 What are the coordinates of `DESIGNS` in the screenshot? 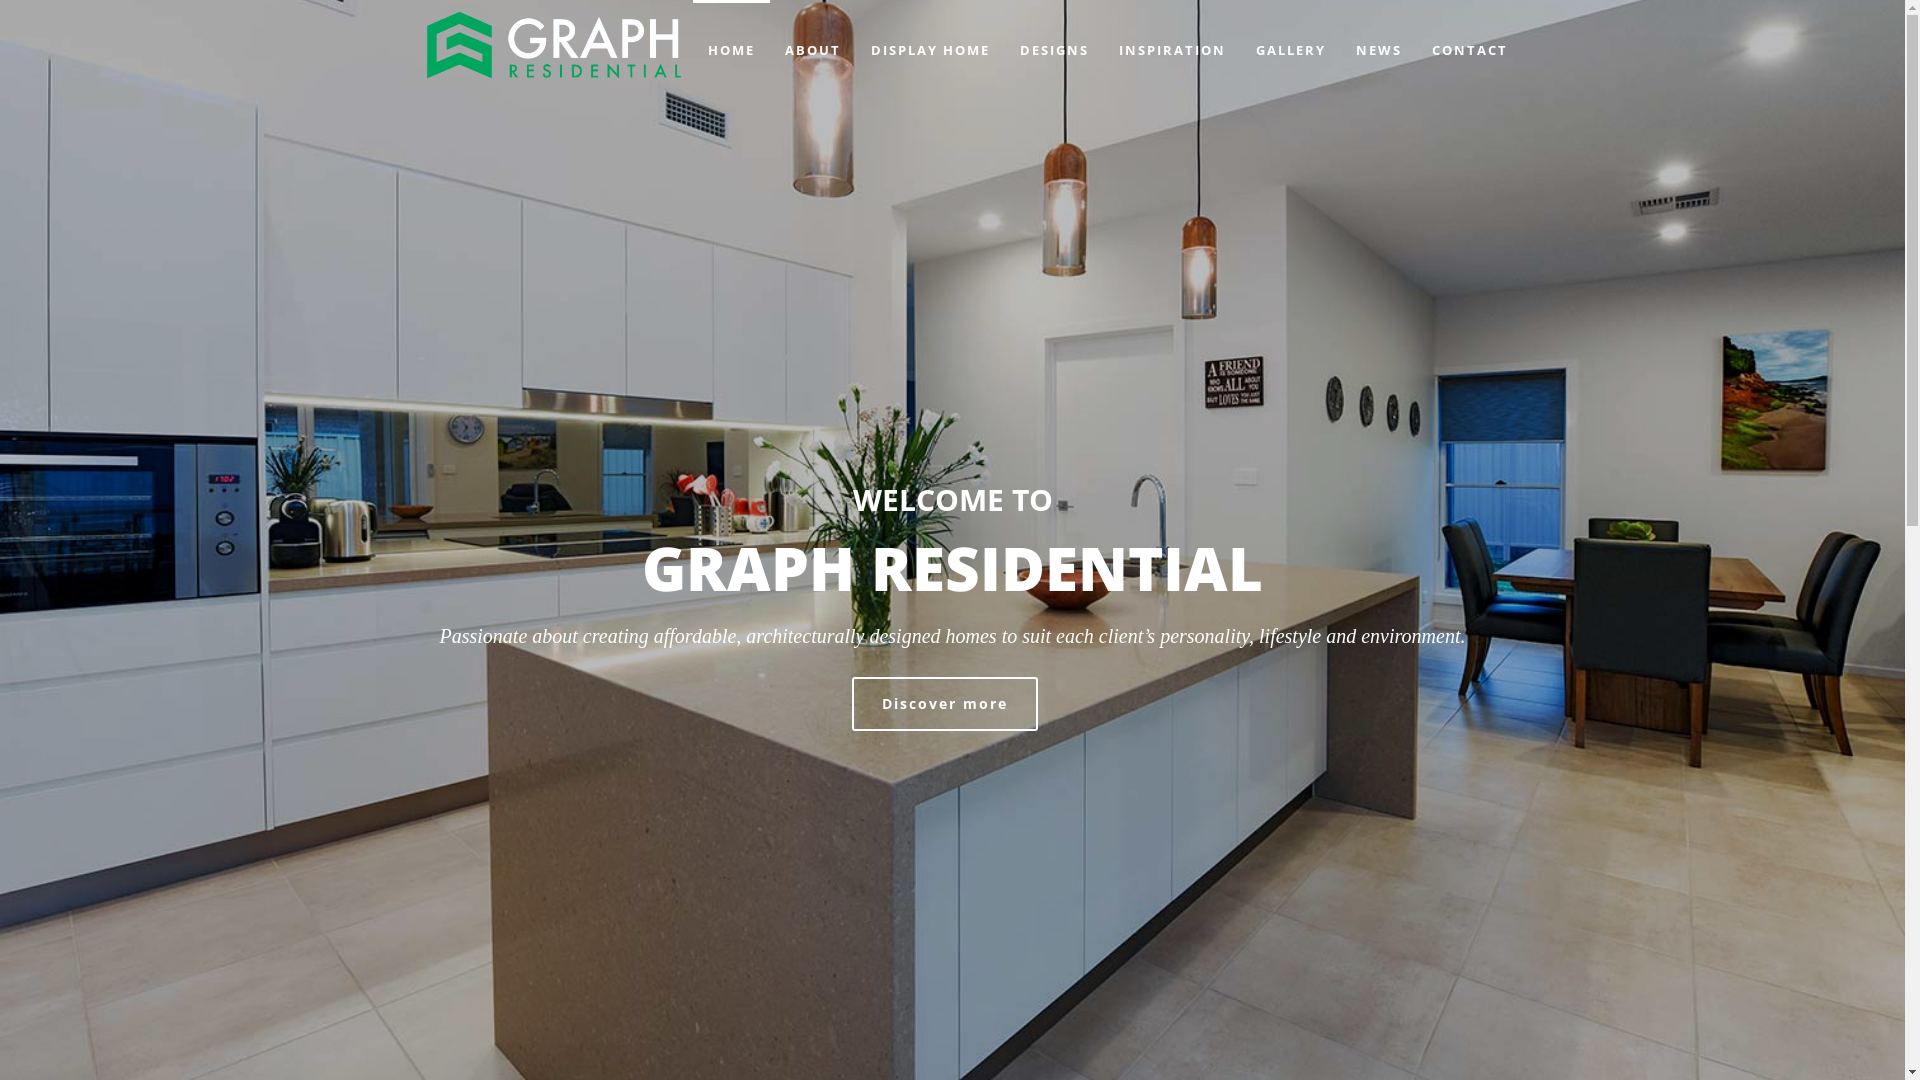 It's located at (1054, 45).